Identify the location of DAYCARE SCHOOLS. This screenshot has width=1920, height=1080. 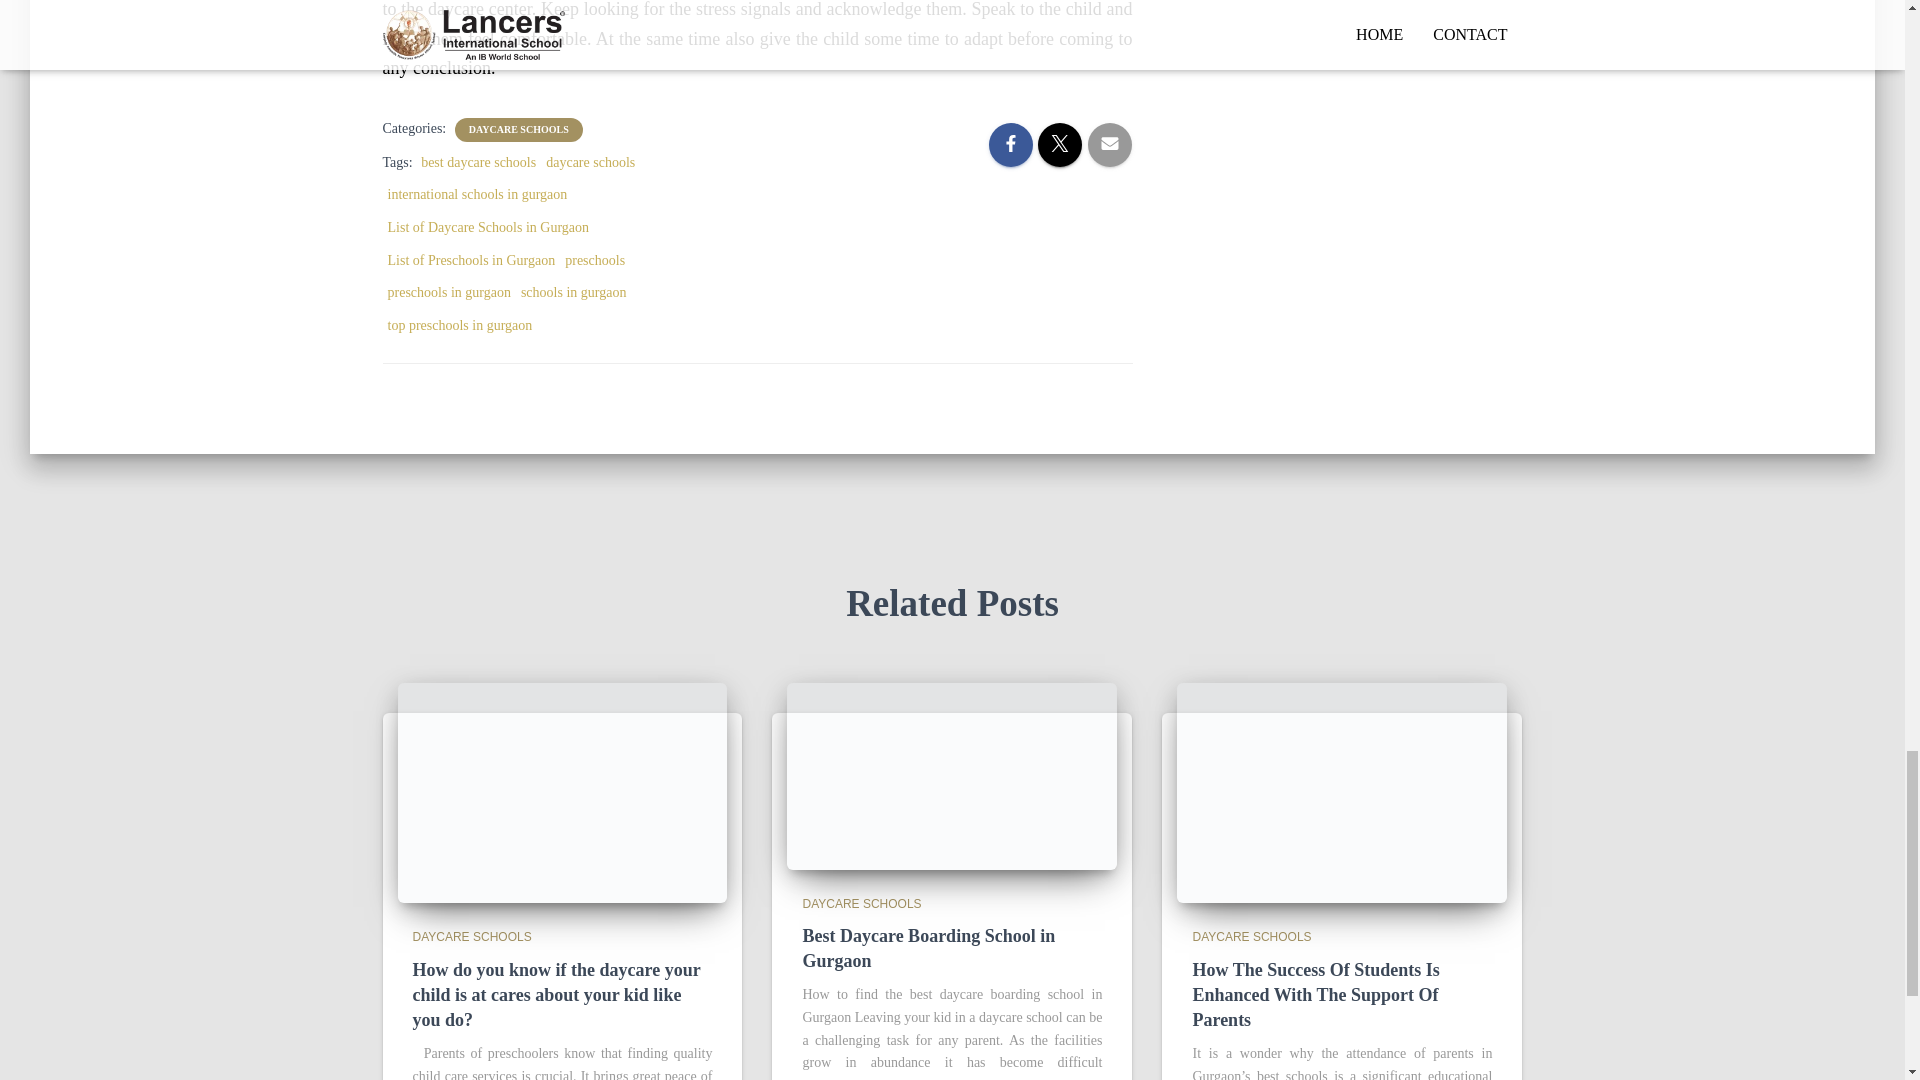
(518, 130).